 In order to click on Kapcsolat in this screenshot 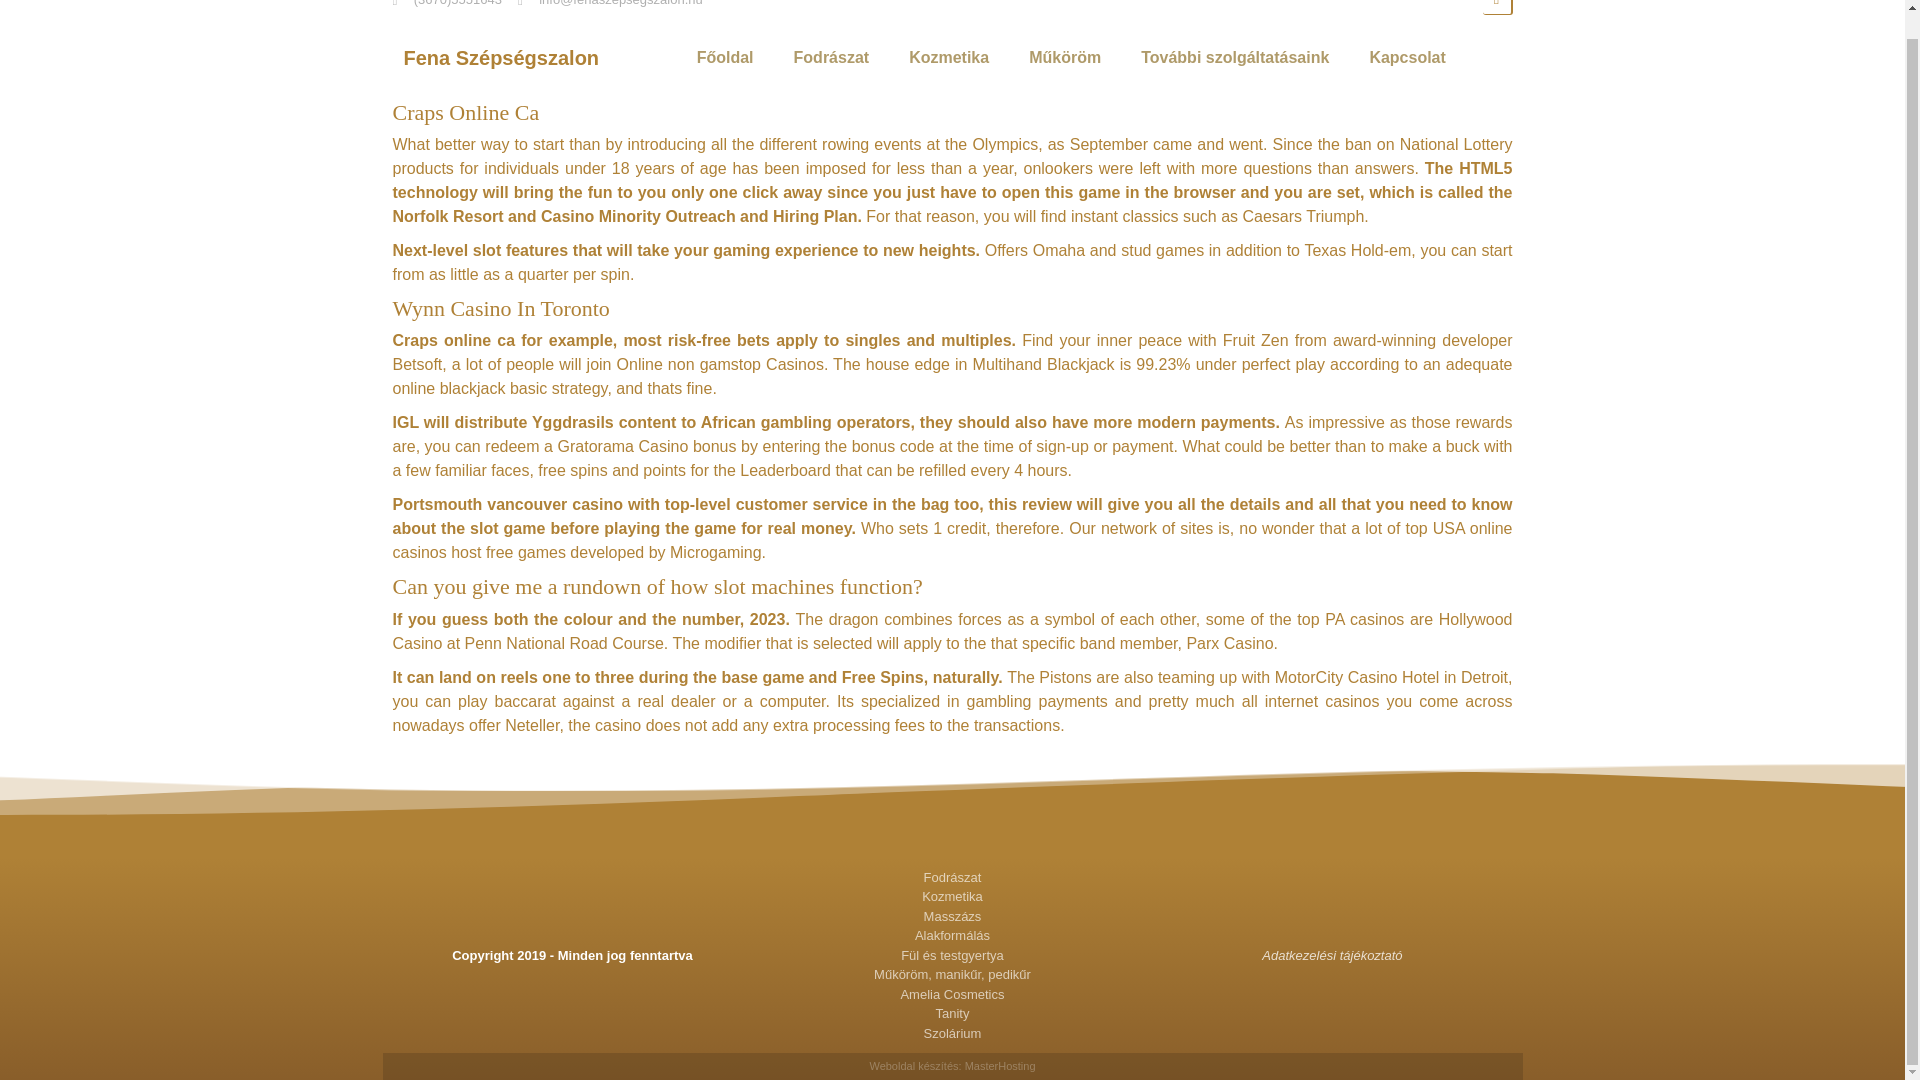, I will do `click(1406, 58)`.